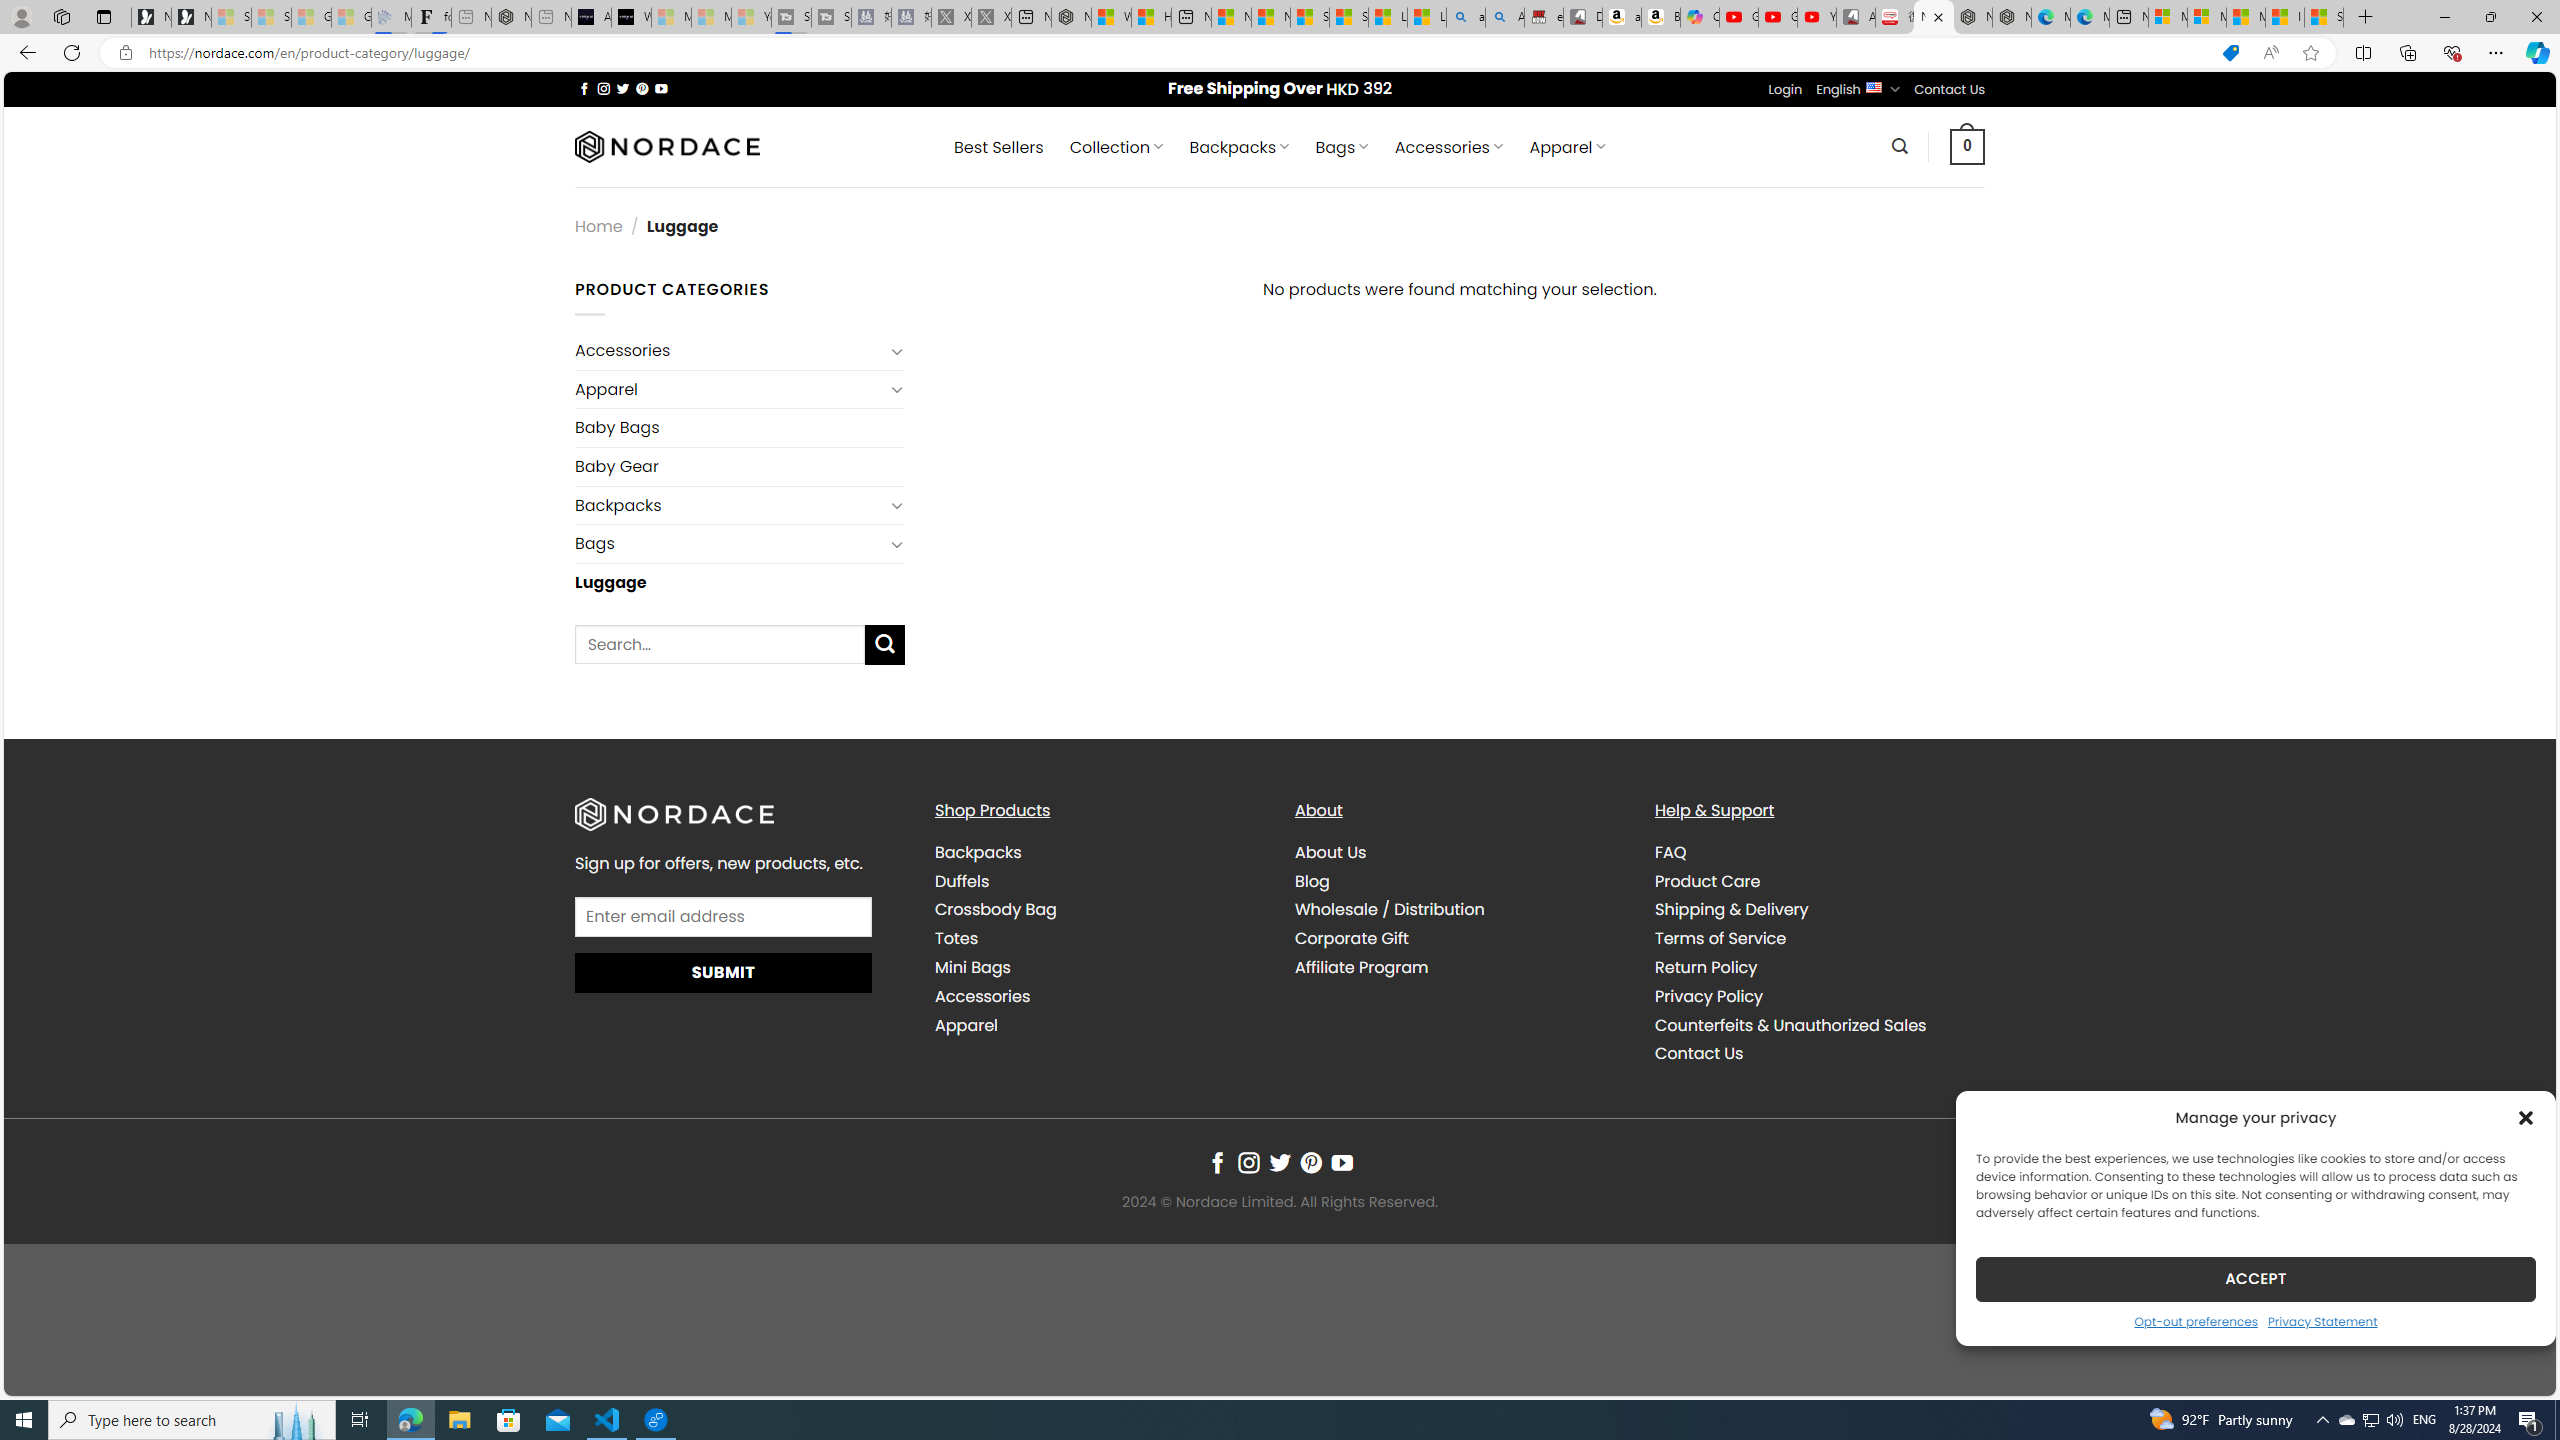  I want to click on Contact Us, so click(1818, 1054).